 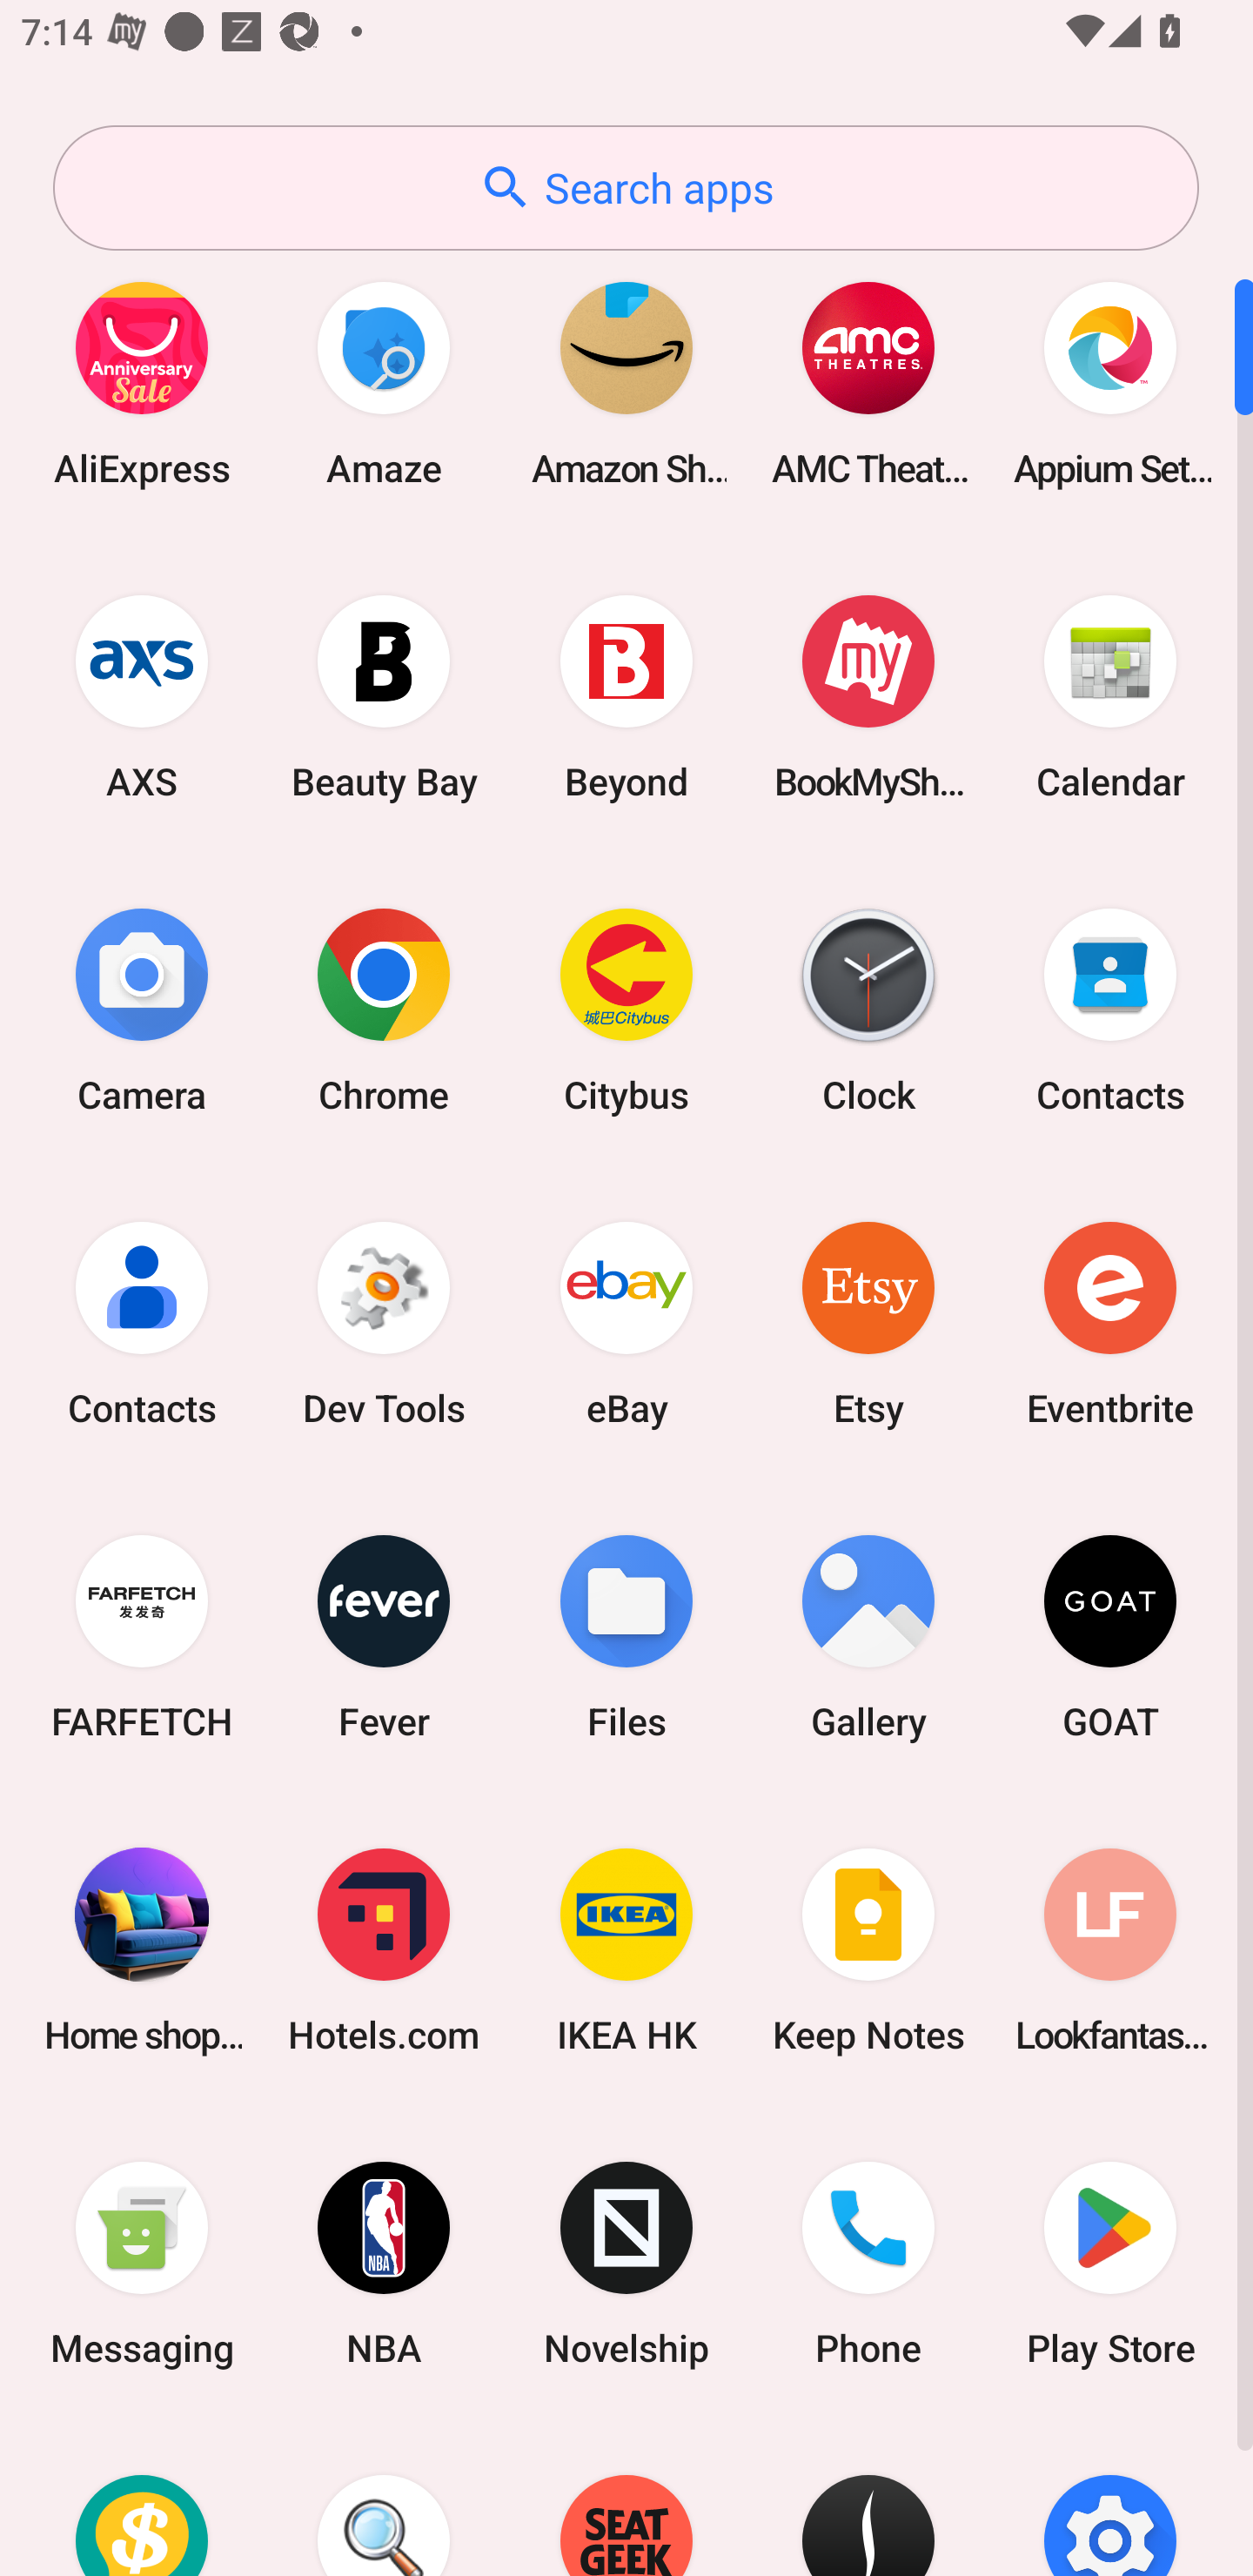 What do you see at coordinates (1110, 2264) in the screenshot?
I see `Play Store` at bounding box center [1110, 2264].